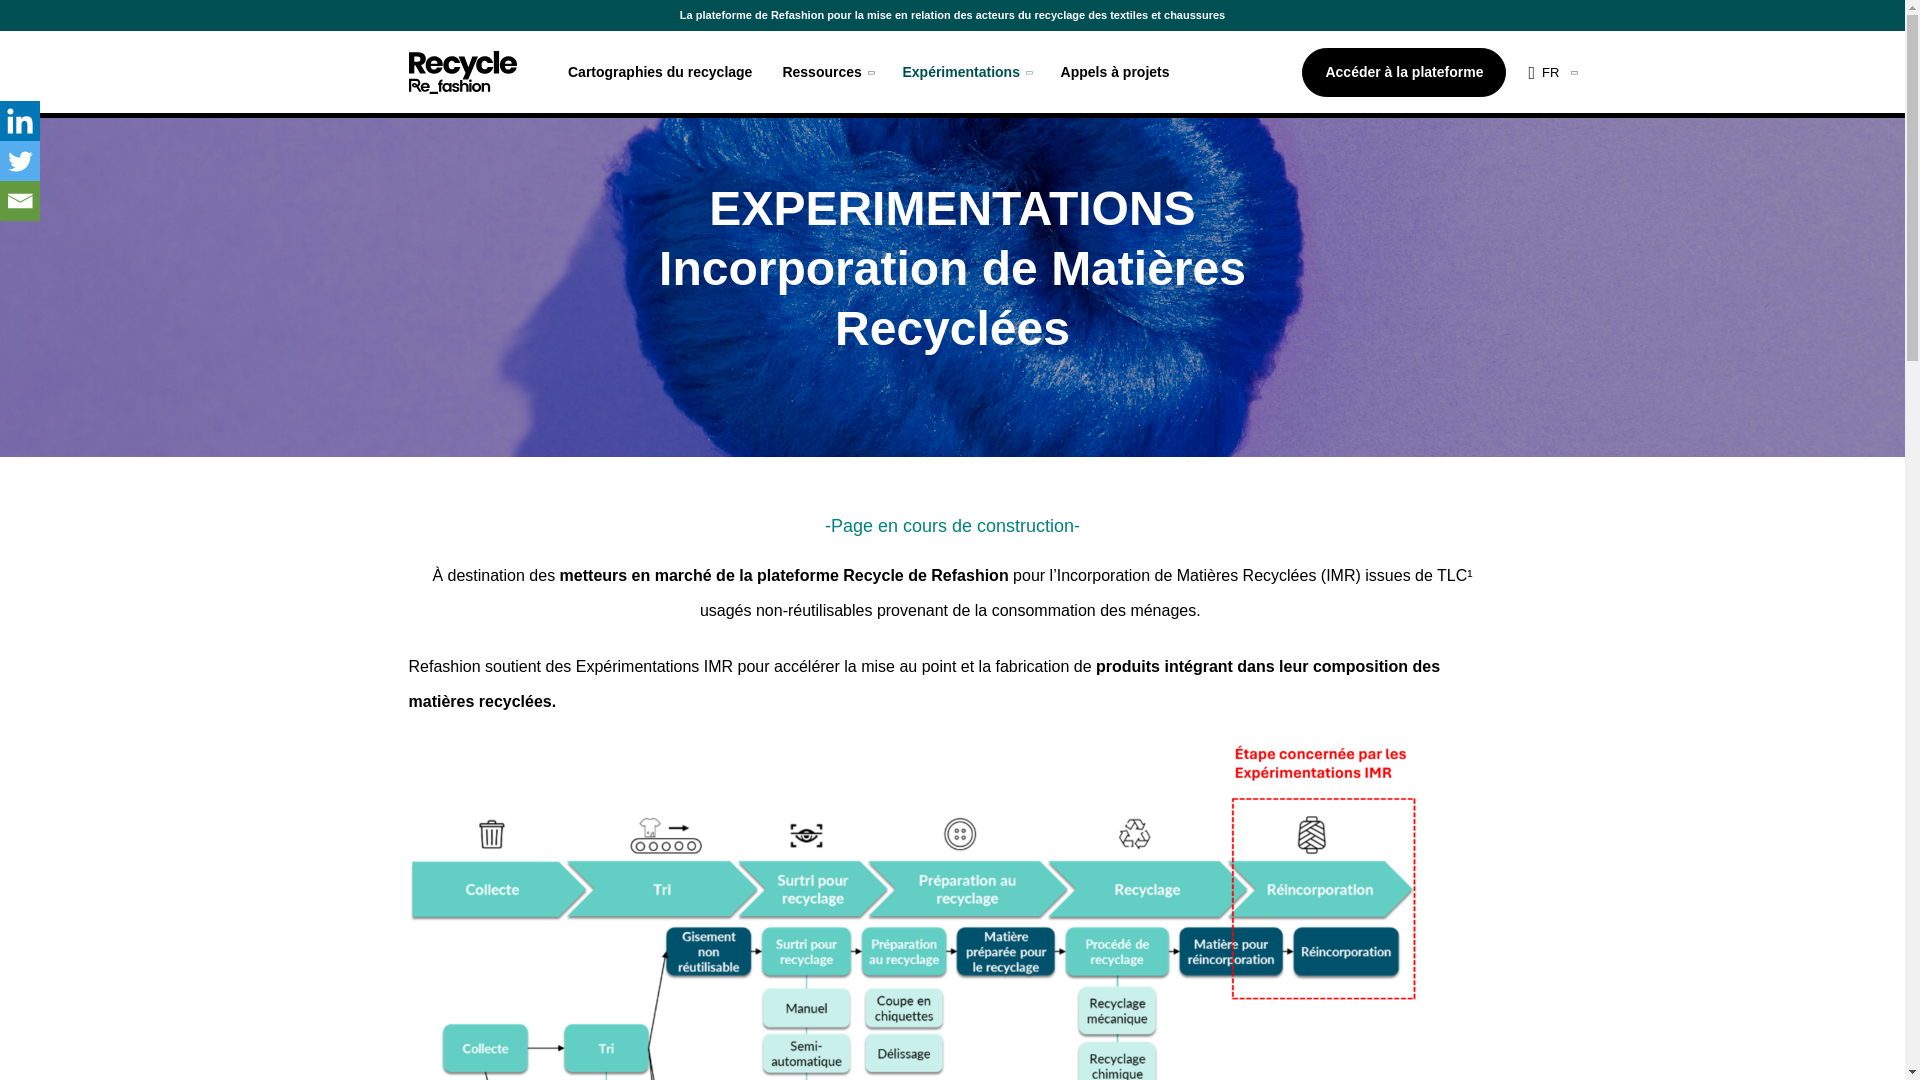  I want to click on Cartographies du recyclage, so click(660, 71).